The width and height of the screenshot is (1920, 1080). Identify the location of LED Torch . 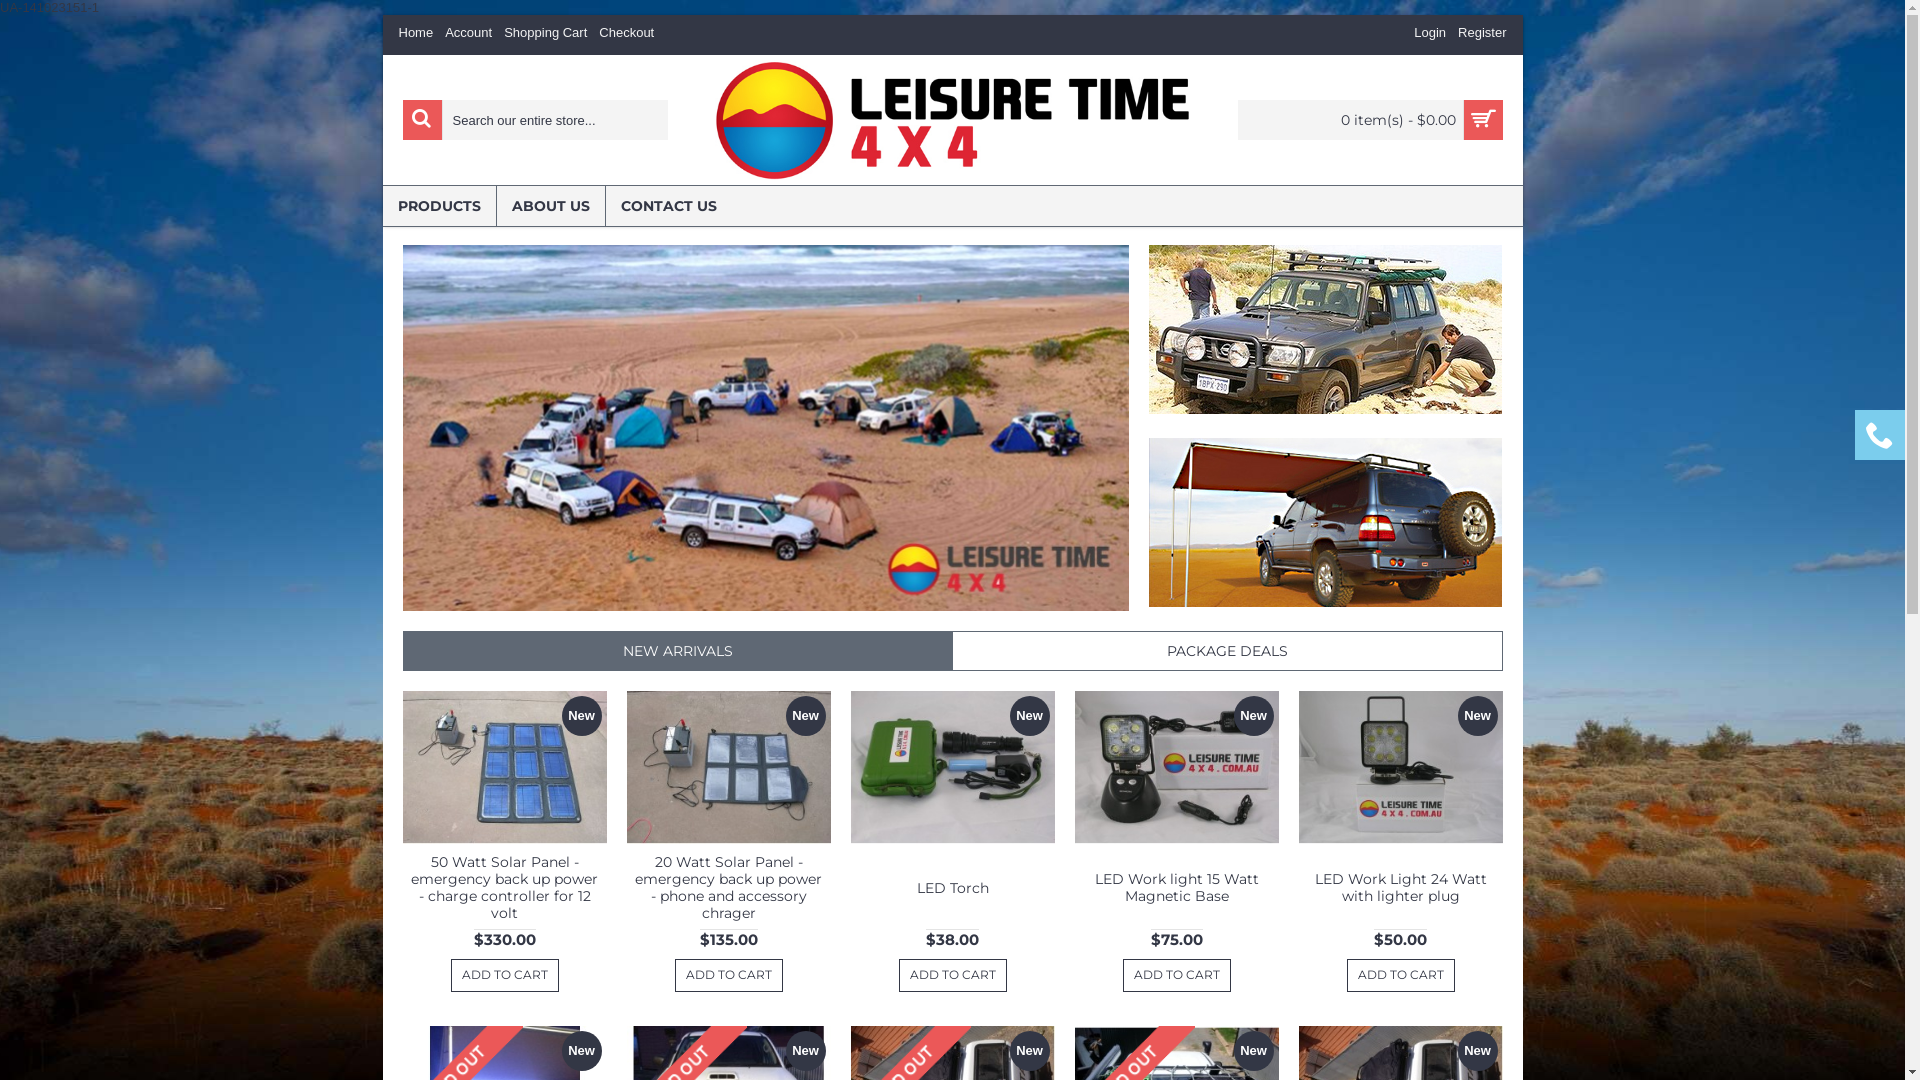
(952, 768).